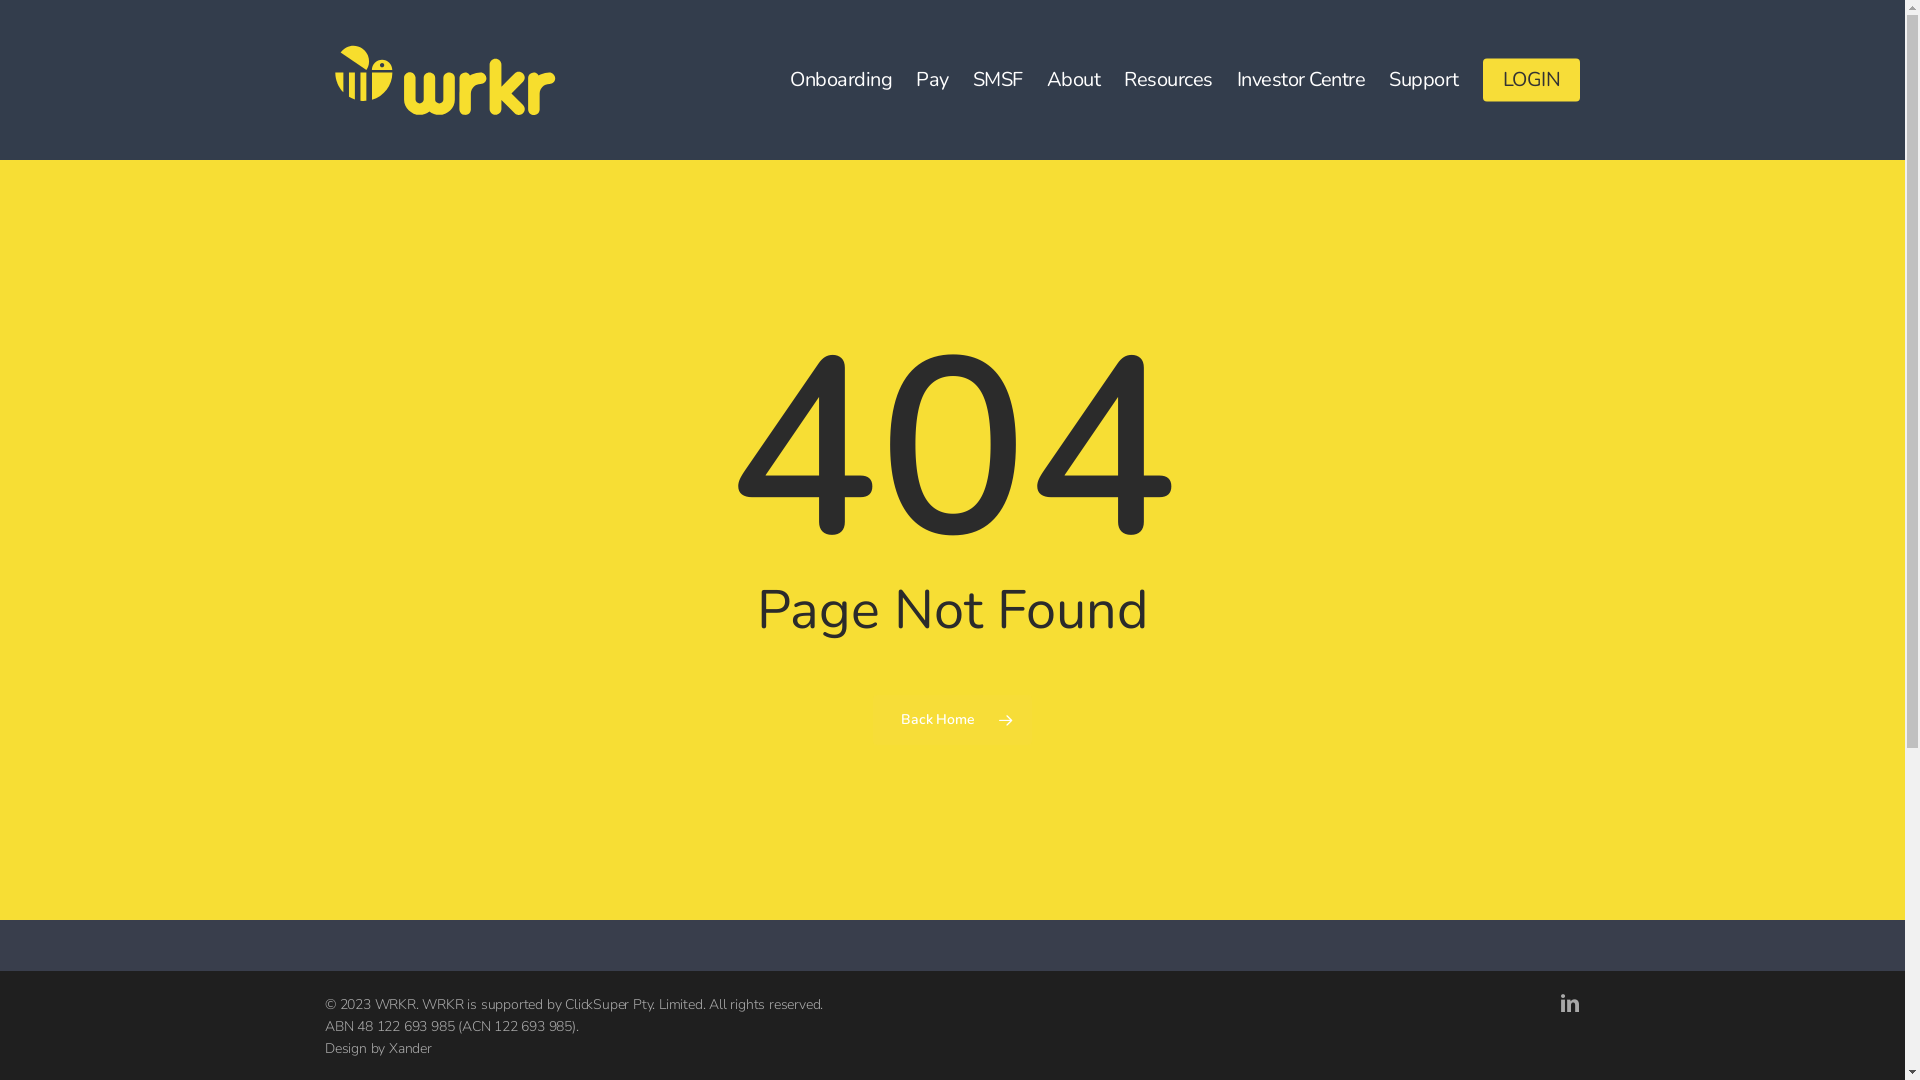 The height and width of the screenshot is (1080, 1920). I want to click on SMSF, so click(912, 652).